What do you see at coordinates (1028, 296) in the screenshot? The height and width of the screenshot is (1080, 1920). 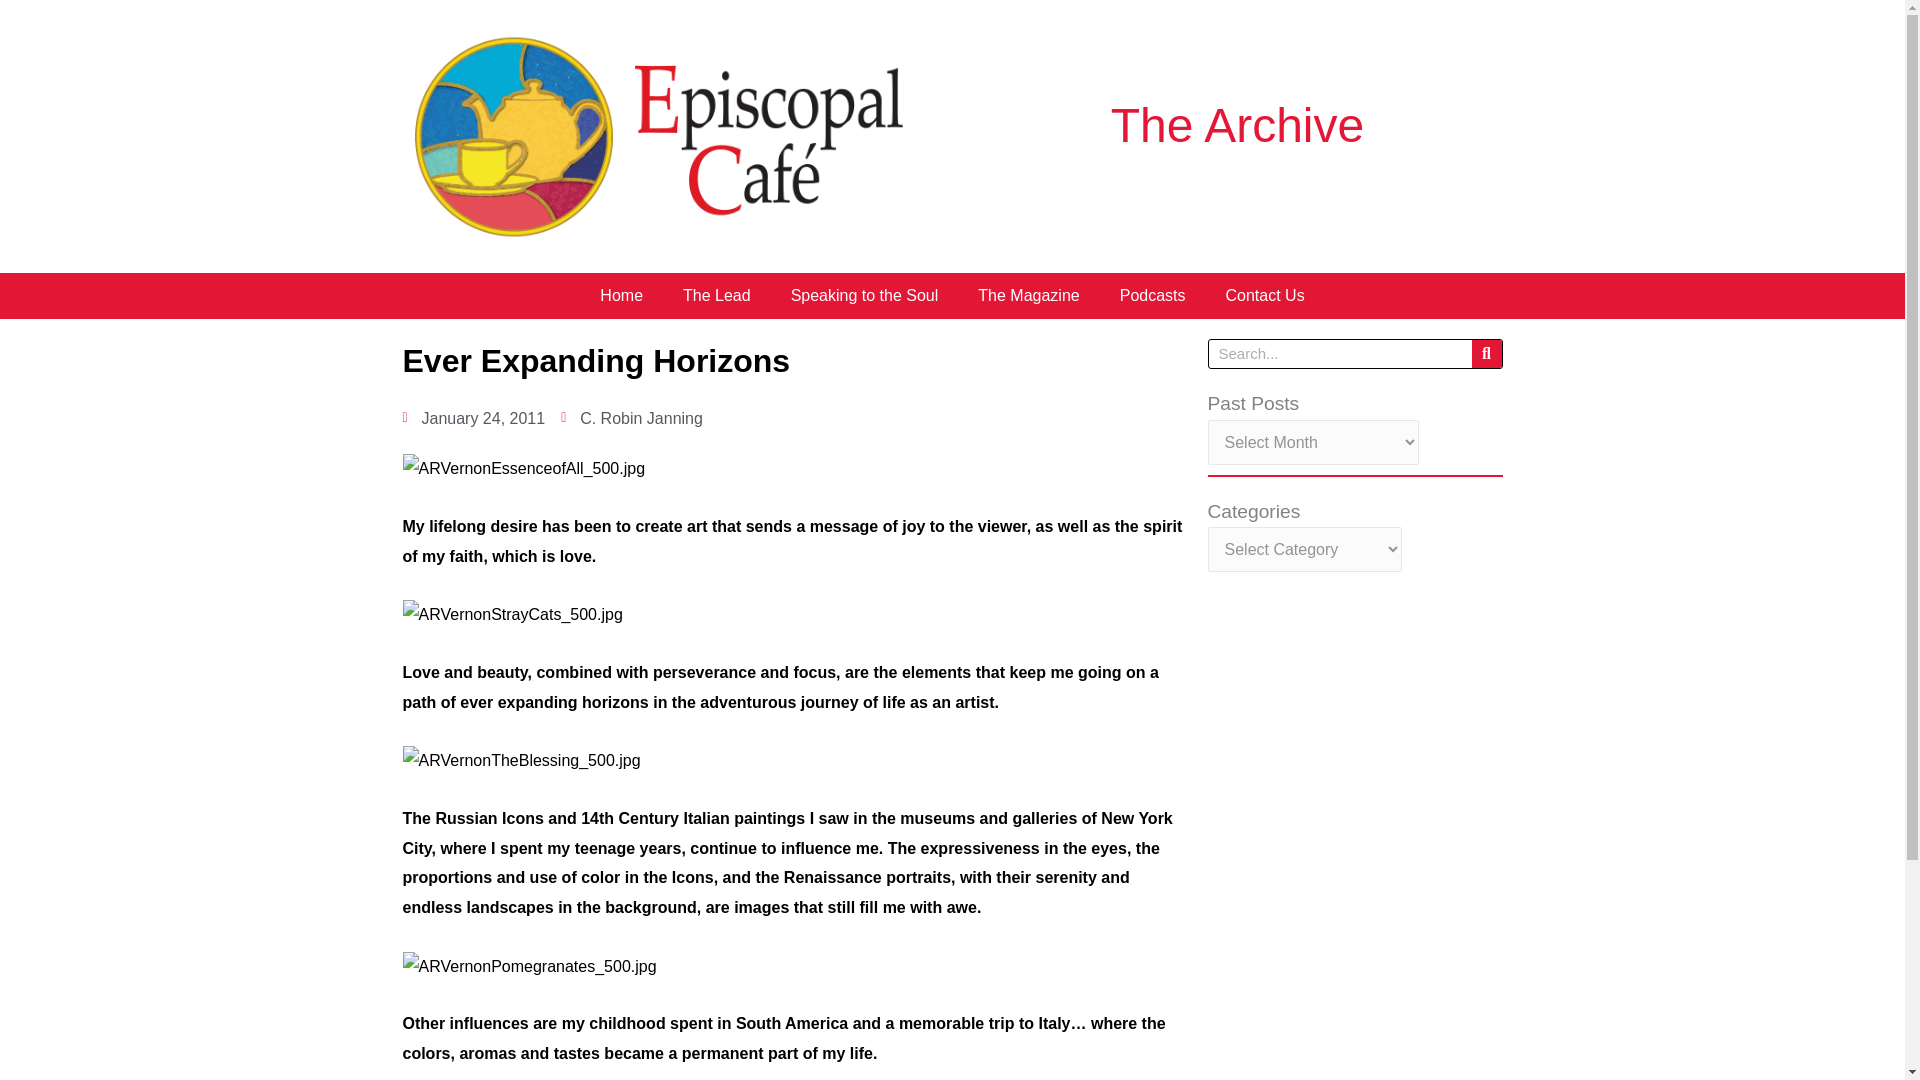 I see `The Magazine` at bounding box center [1028, 296].